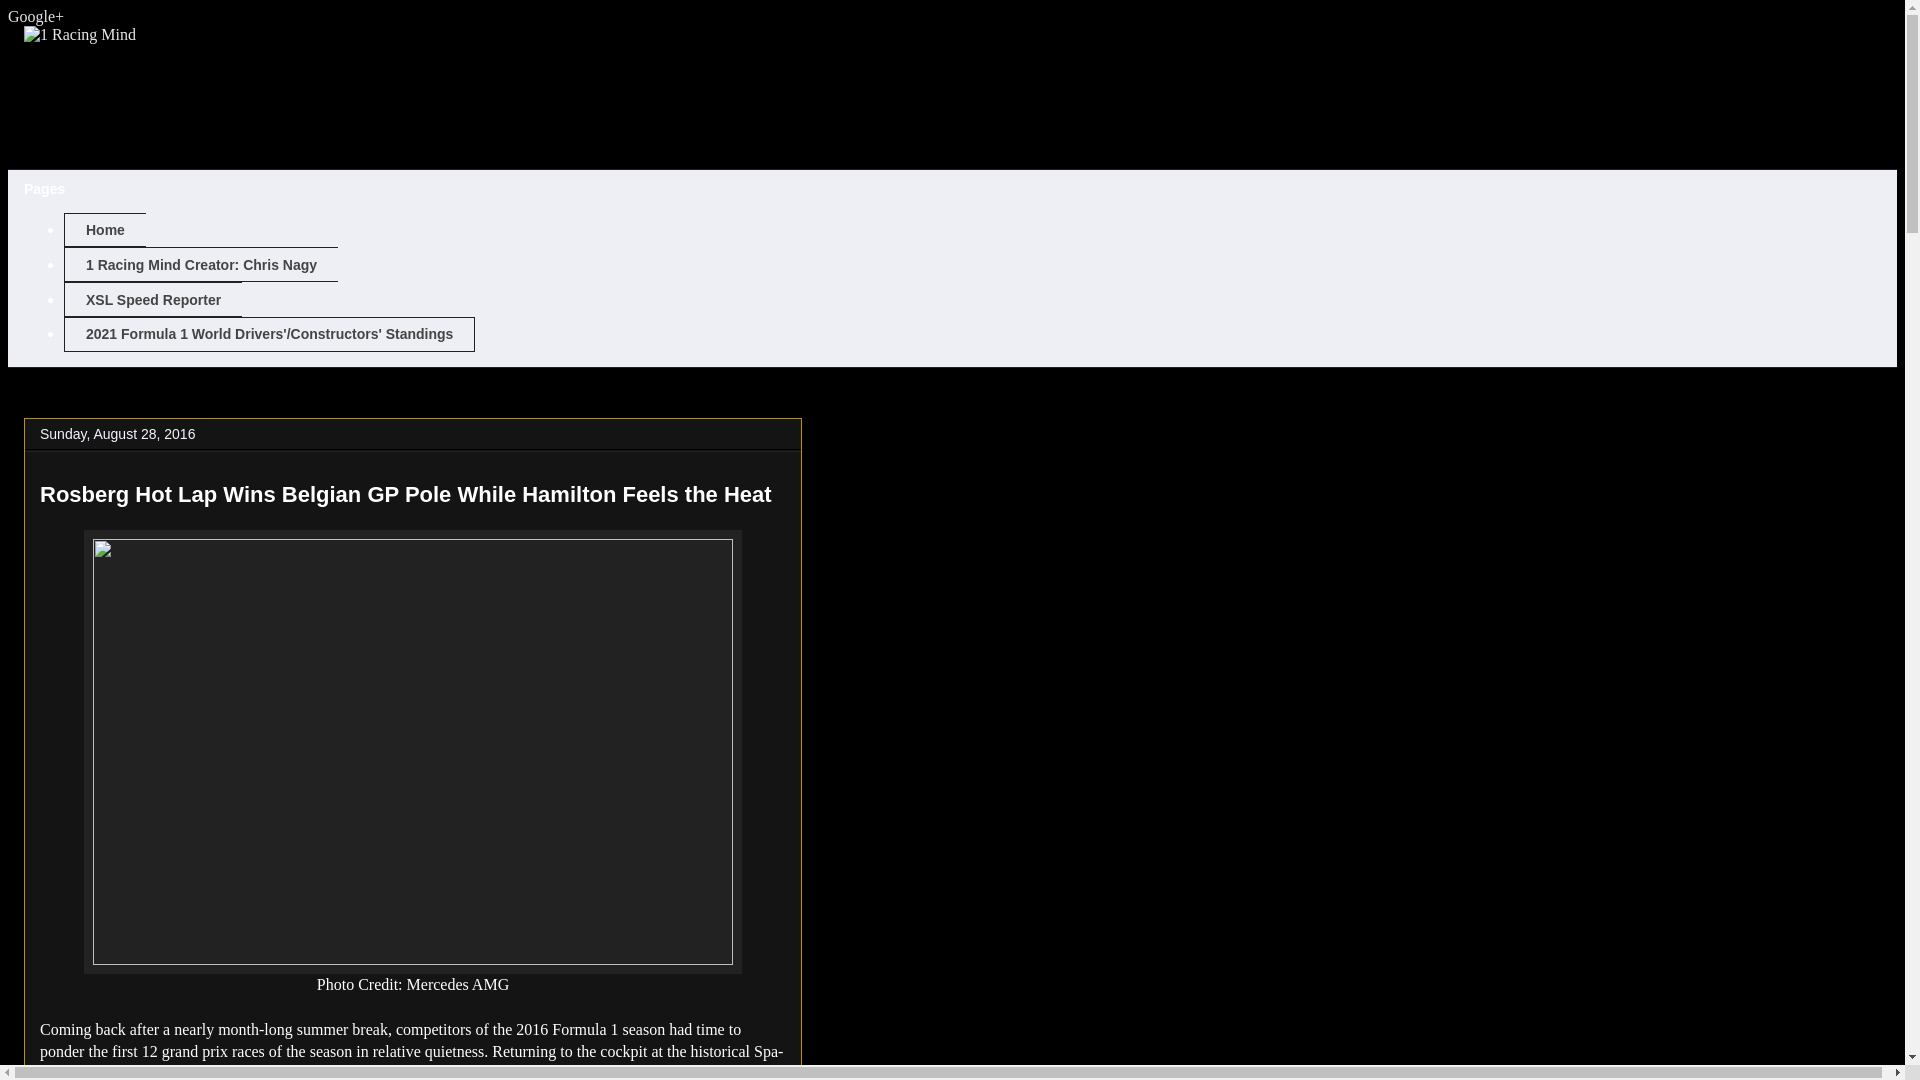 Image resolution: width=1920 pixels, height=1080 pixels. Describe the element at coordinates (105, 230) in the screenshot. I see `Home` at that location.